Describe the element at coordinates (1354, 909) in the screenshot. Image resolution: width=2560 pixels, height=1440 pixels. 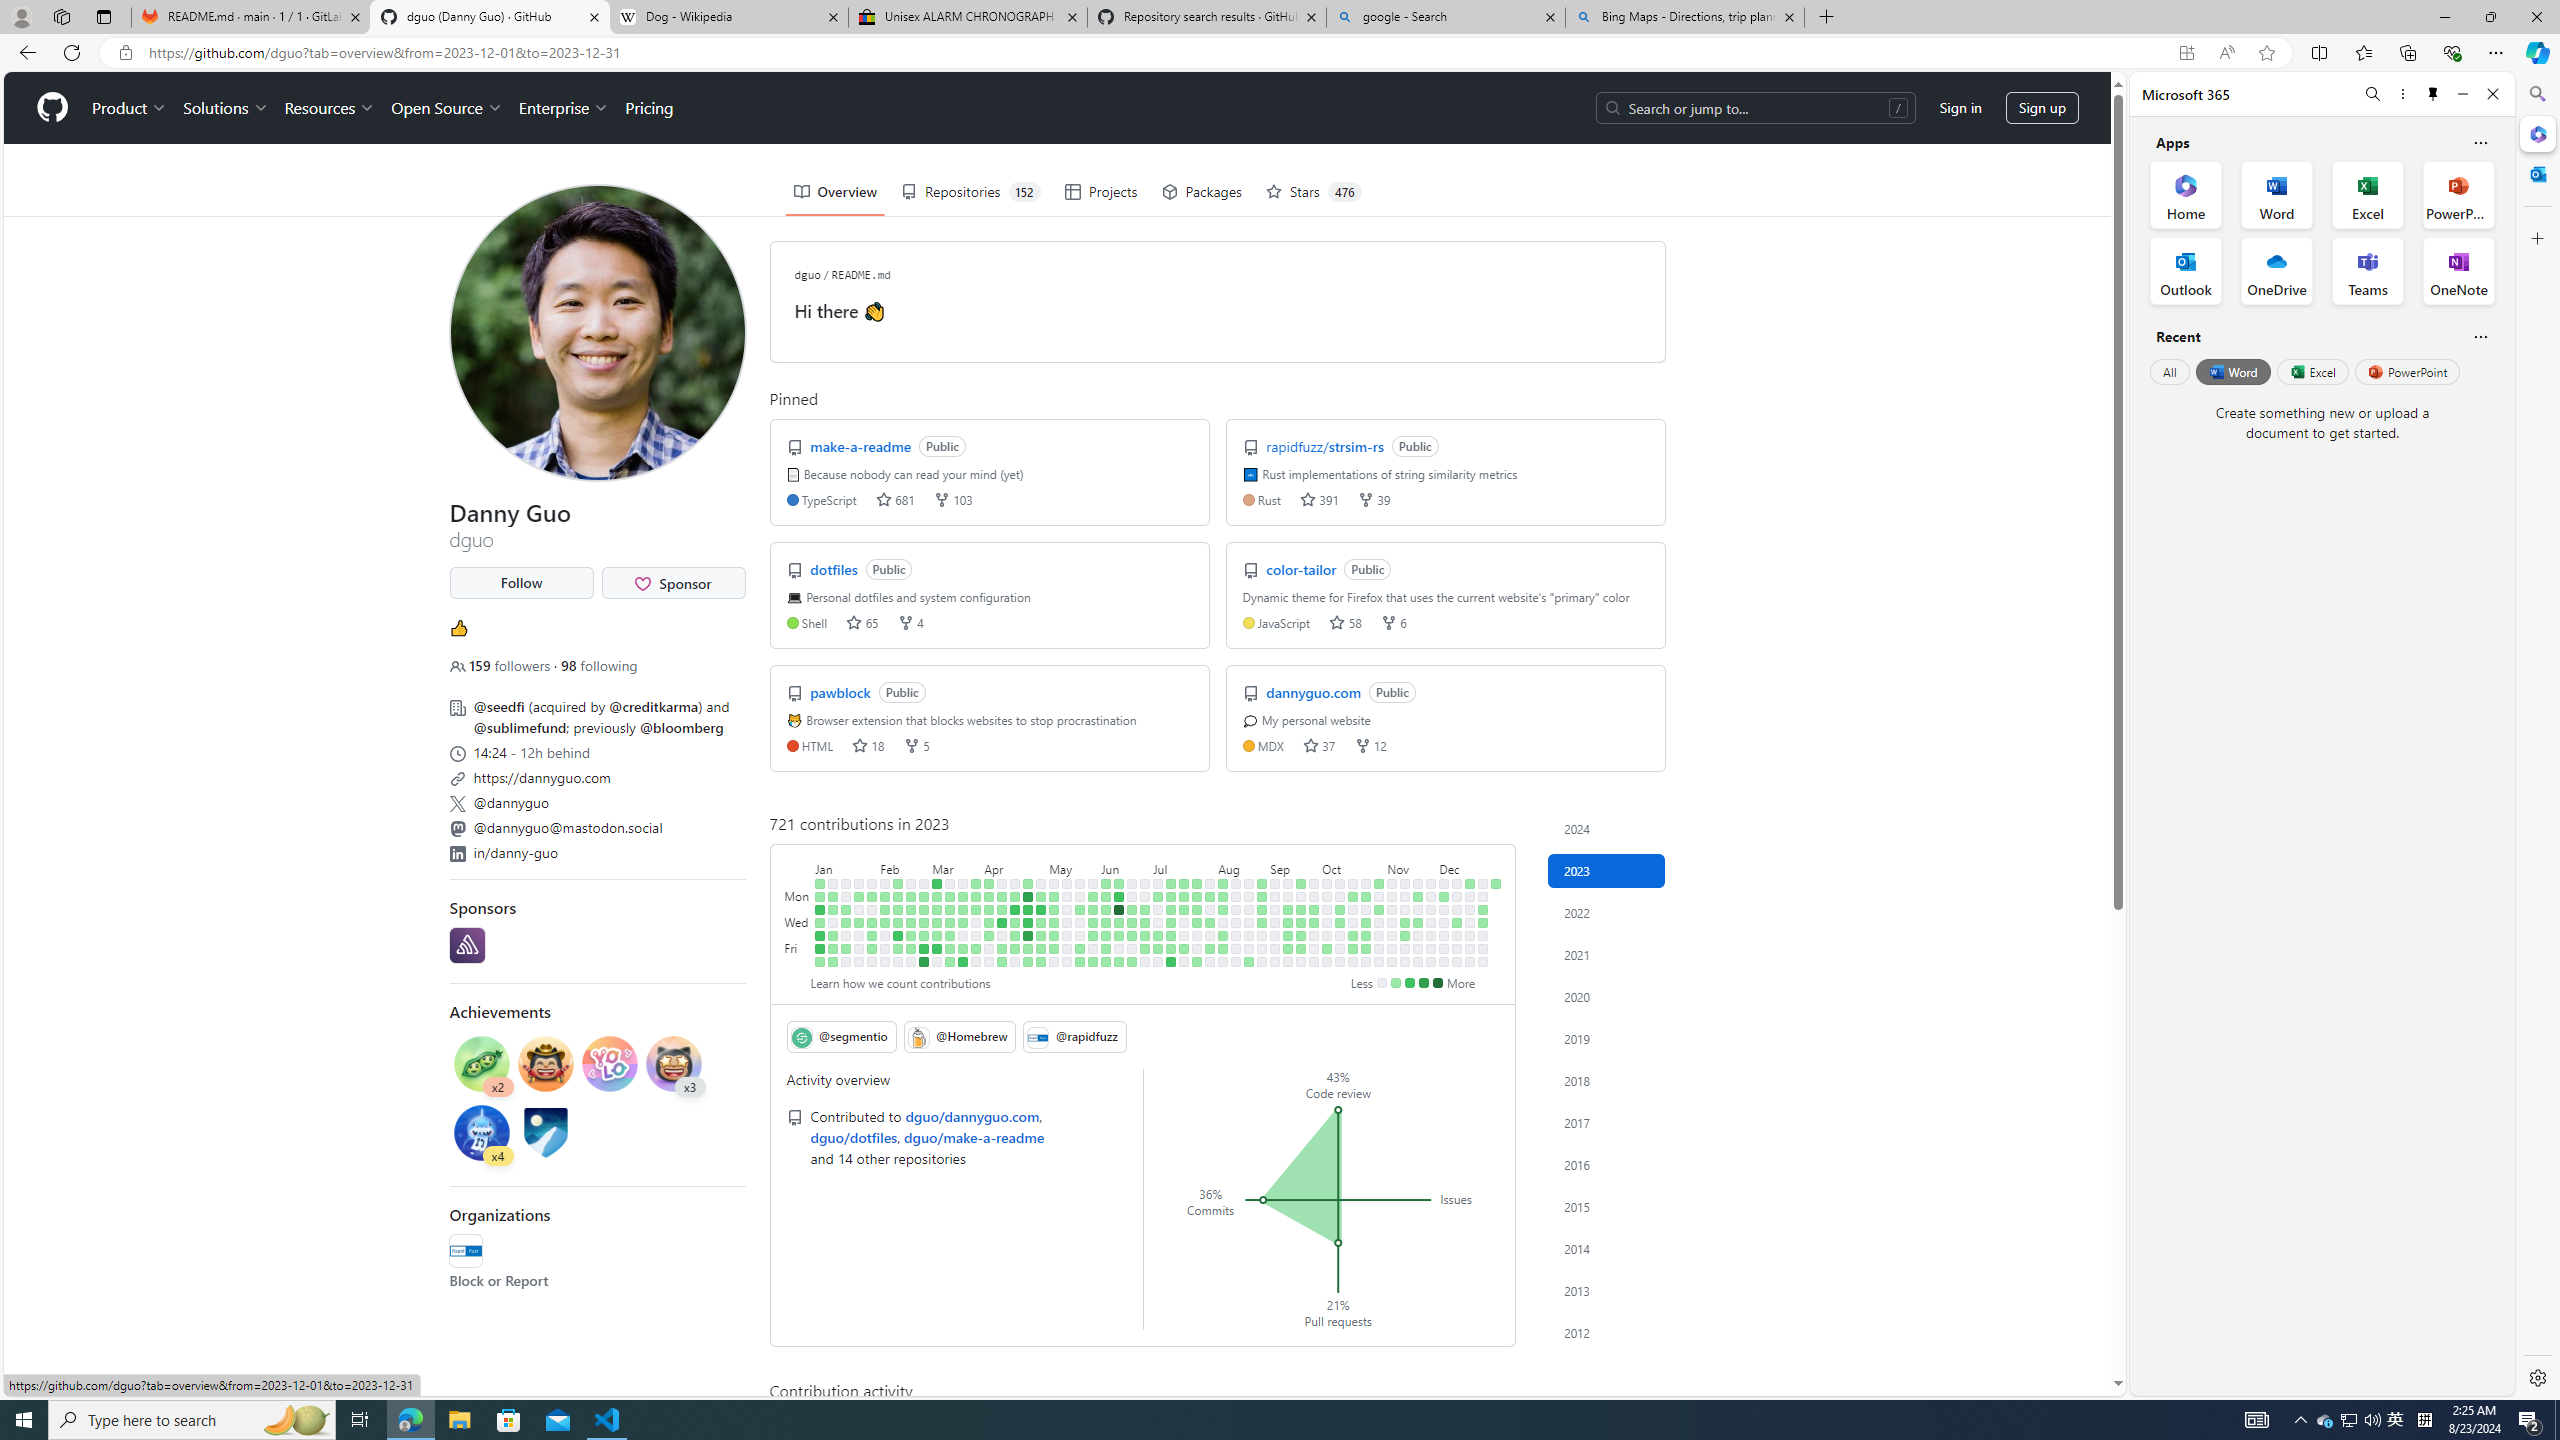
I see `No contributions on October 17th.` at that location.